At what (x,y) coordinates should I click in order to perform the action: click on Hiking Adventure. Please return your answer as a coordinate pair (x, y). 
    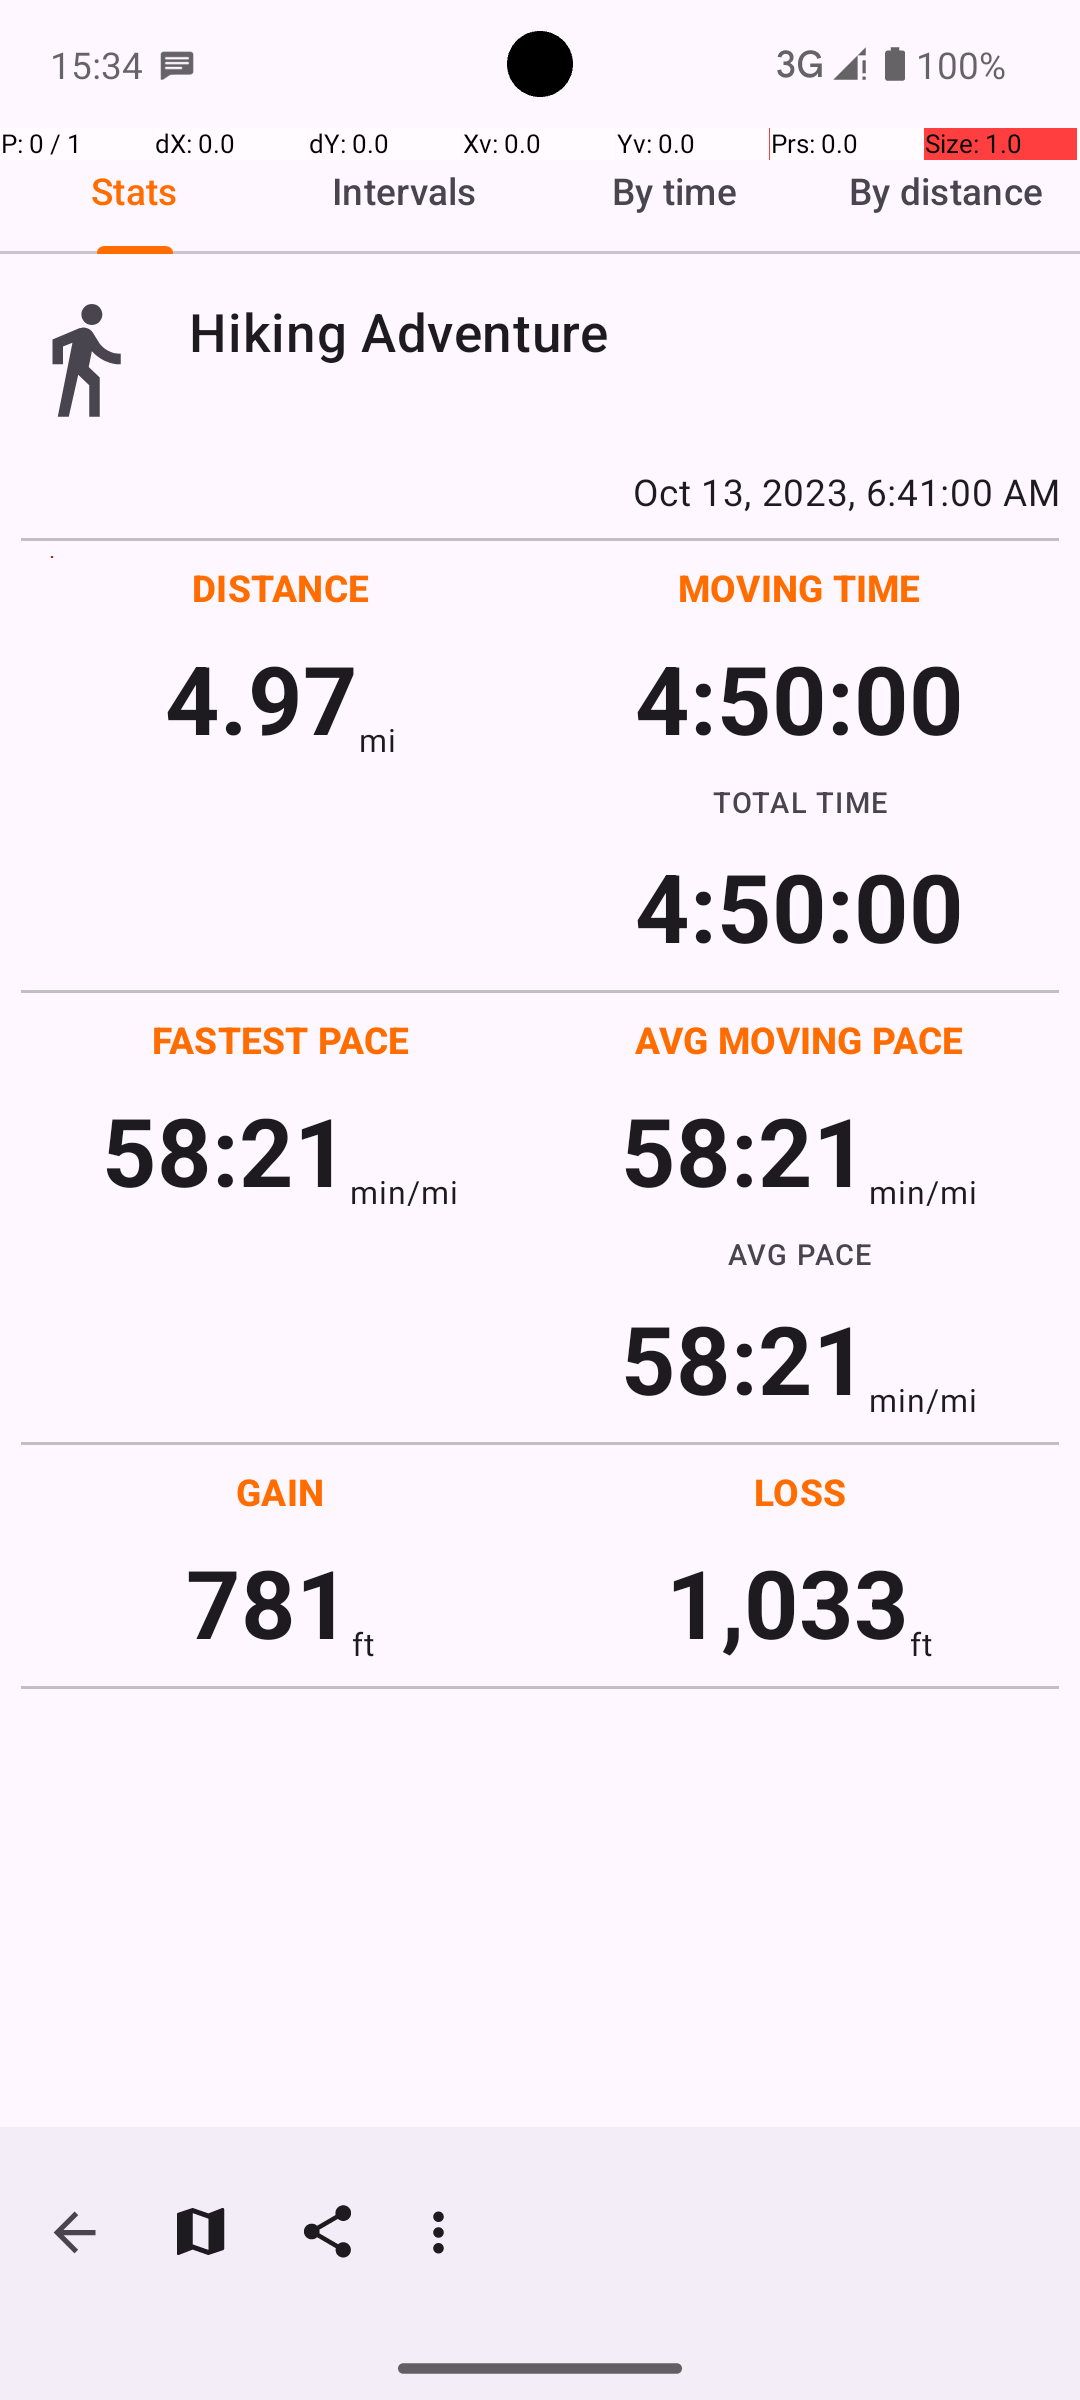
    Looking at the image, I should click on (624, 332).